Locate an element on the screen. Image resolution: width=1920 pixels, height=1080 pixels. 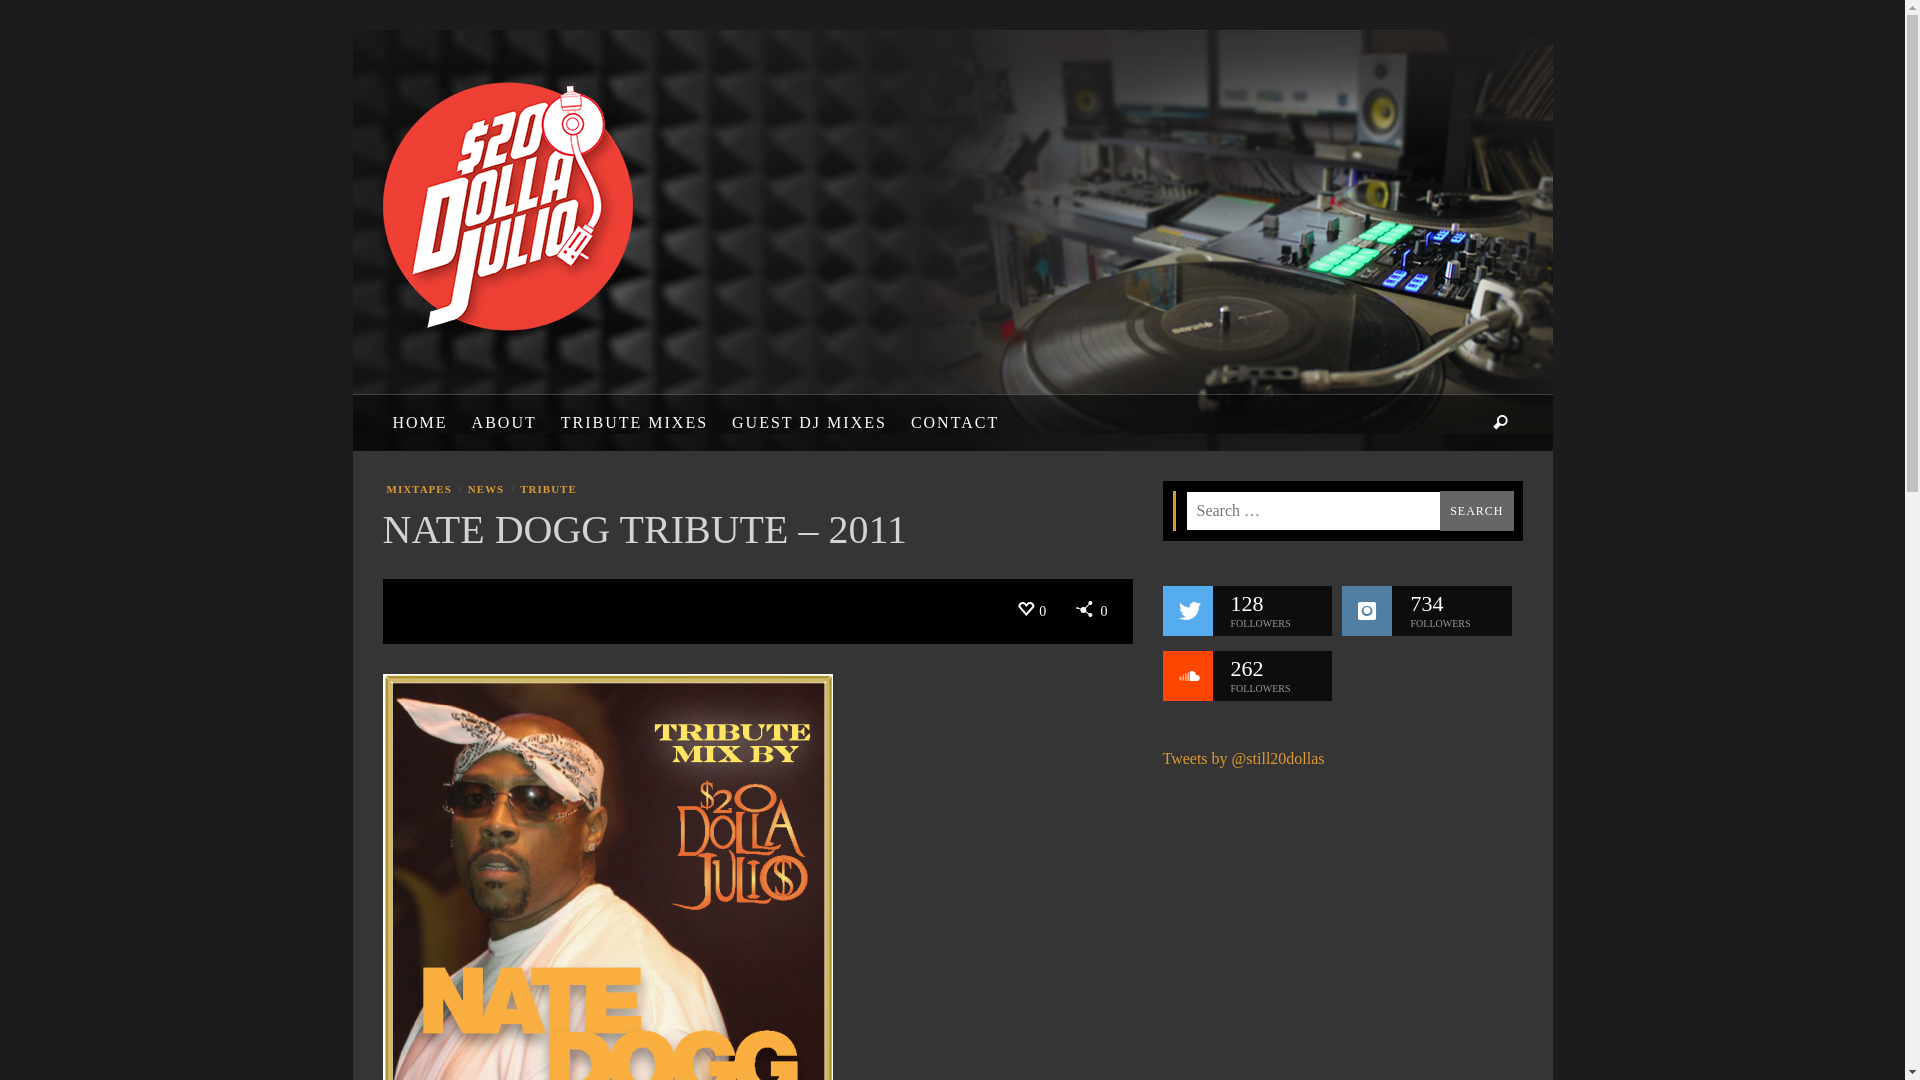
HOME is located at coordinates (420, 423).